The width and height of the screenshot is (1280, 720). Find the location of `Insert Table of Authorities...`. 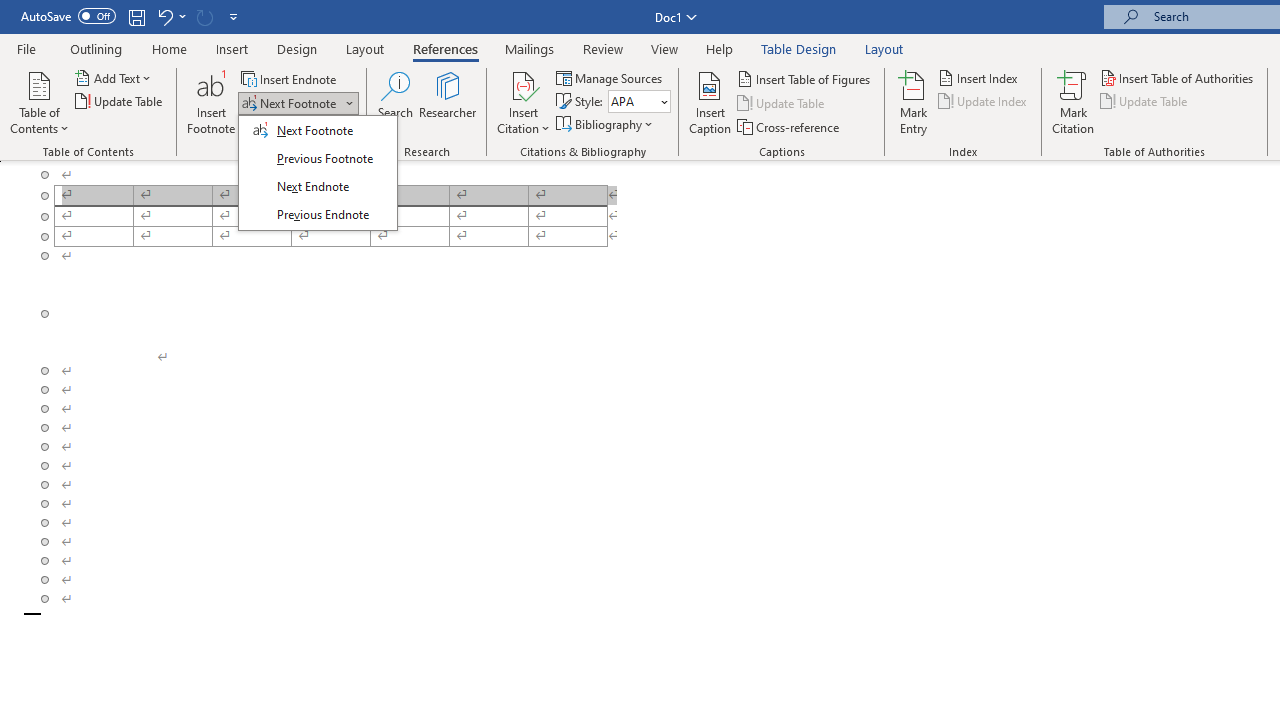

Insert Table of Authorities... is located at coordinates (1178, 78).